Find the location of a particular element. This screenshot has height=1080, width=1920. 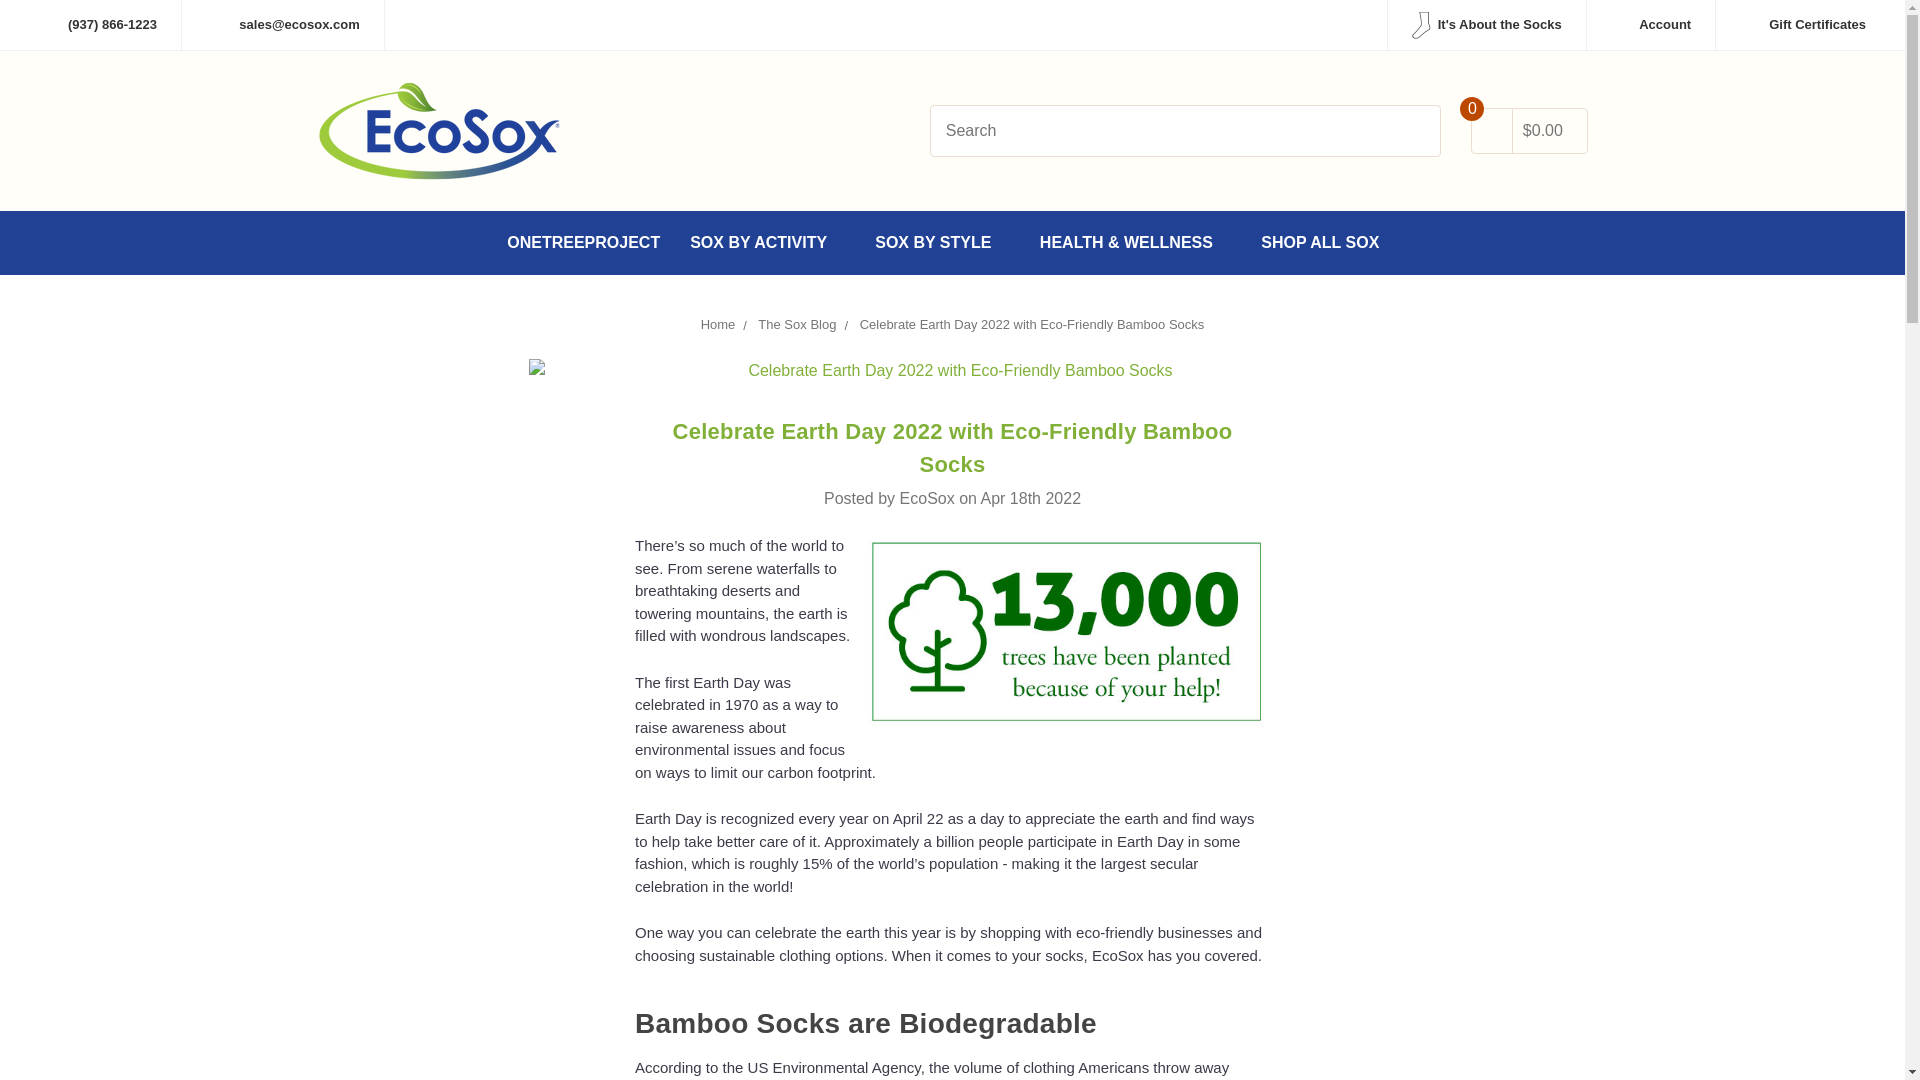

It's About the Socks is located at coordinates (1486, 24).